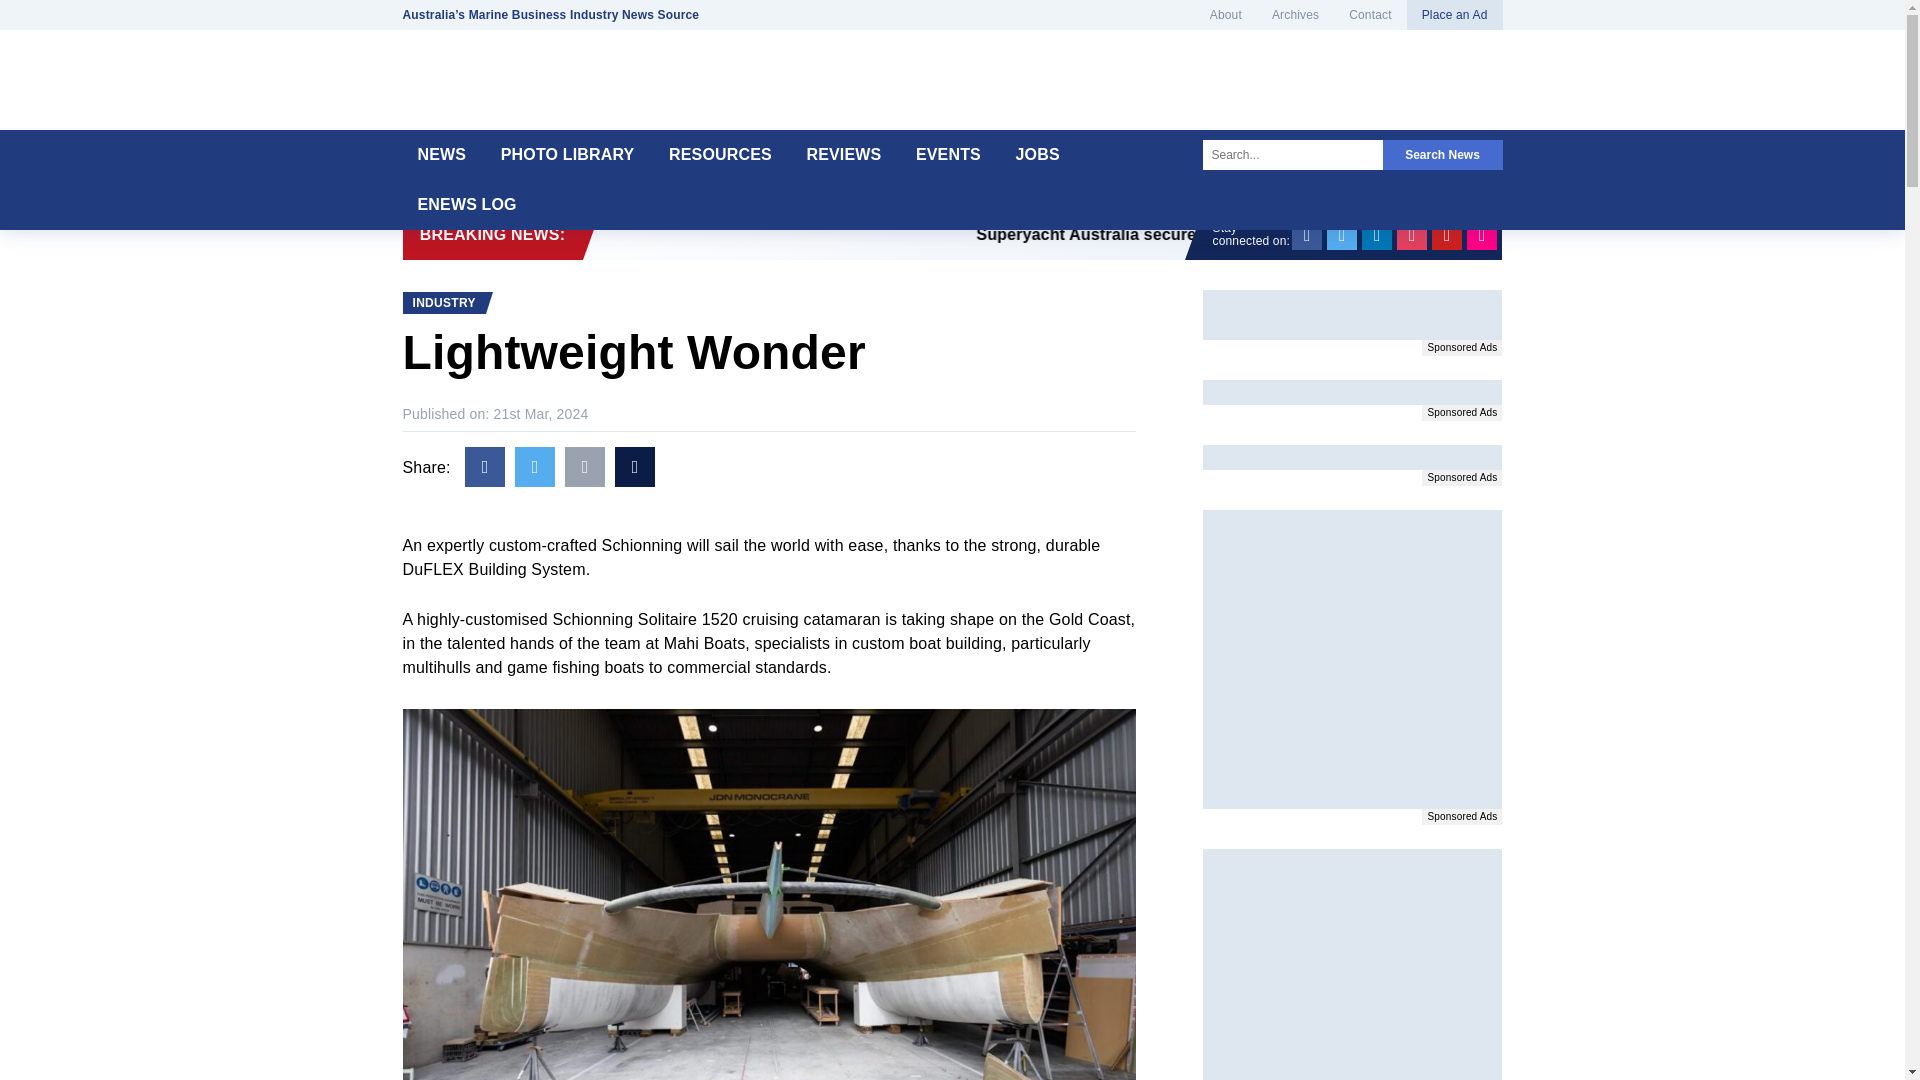 Image resolution: width=1920 pixels, height=1080 pixels. Describe the element at coordinates (1370, 15) in the screenshot. I see `Contact` at that location.